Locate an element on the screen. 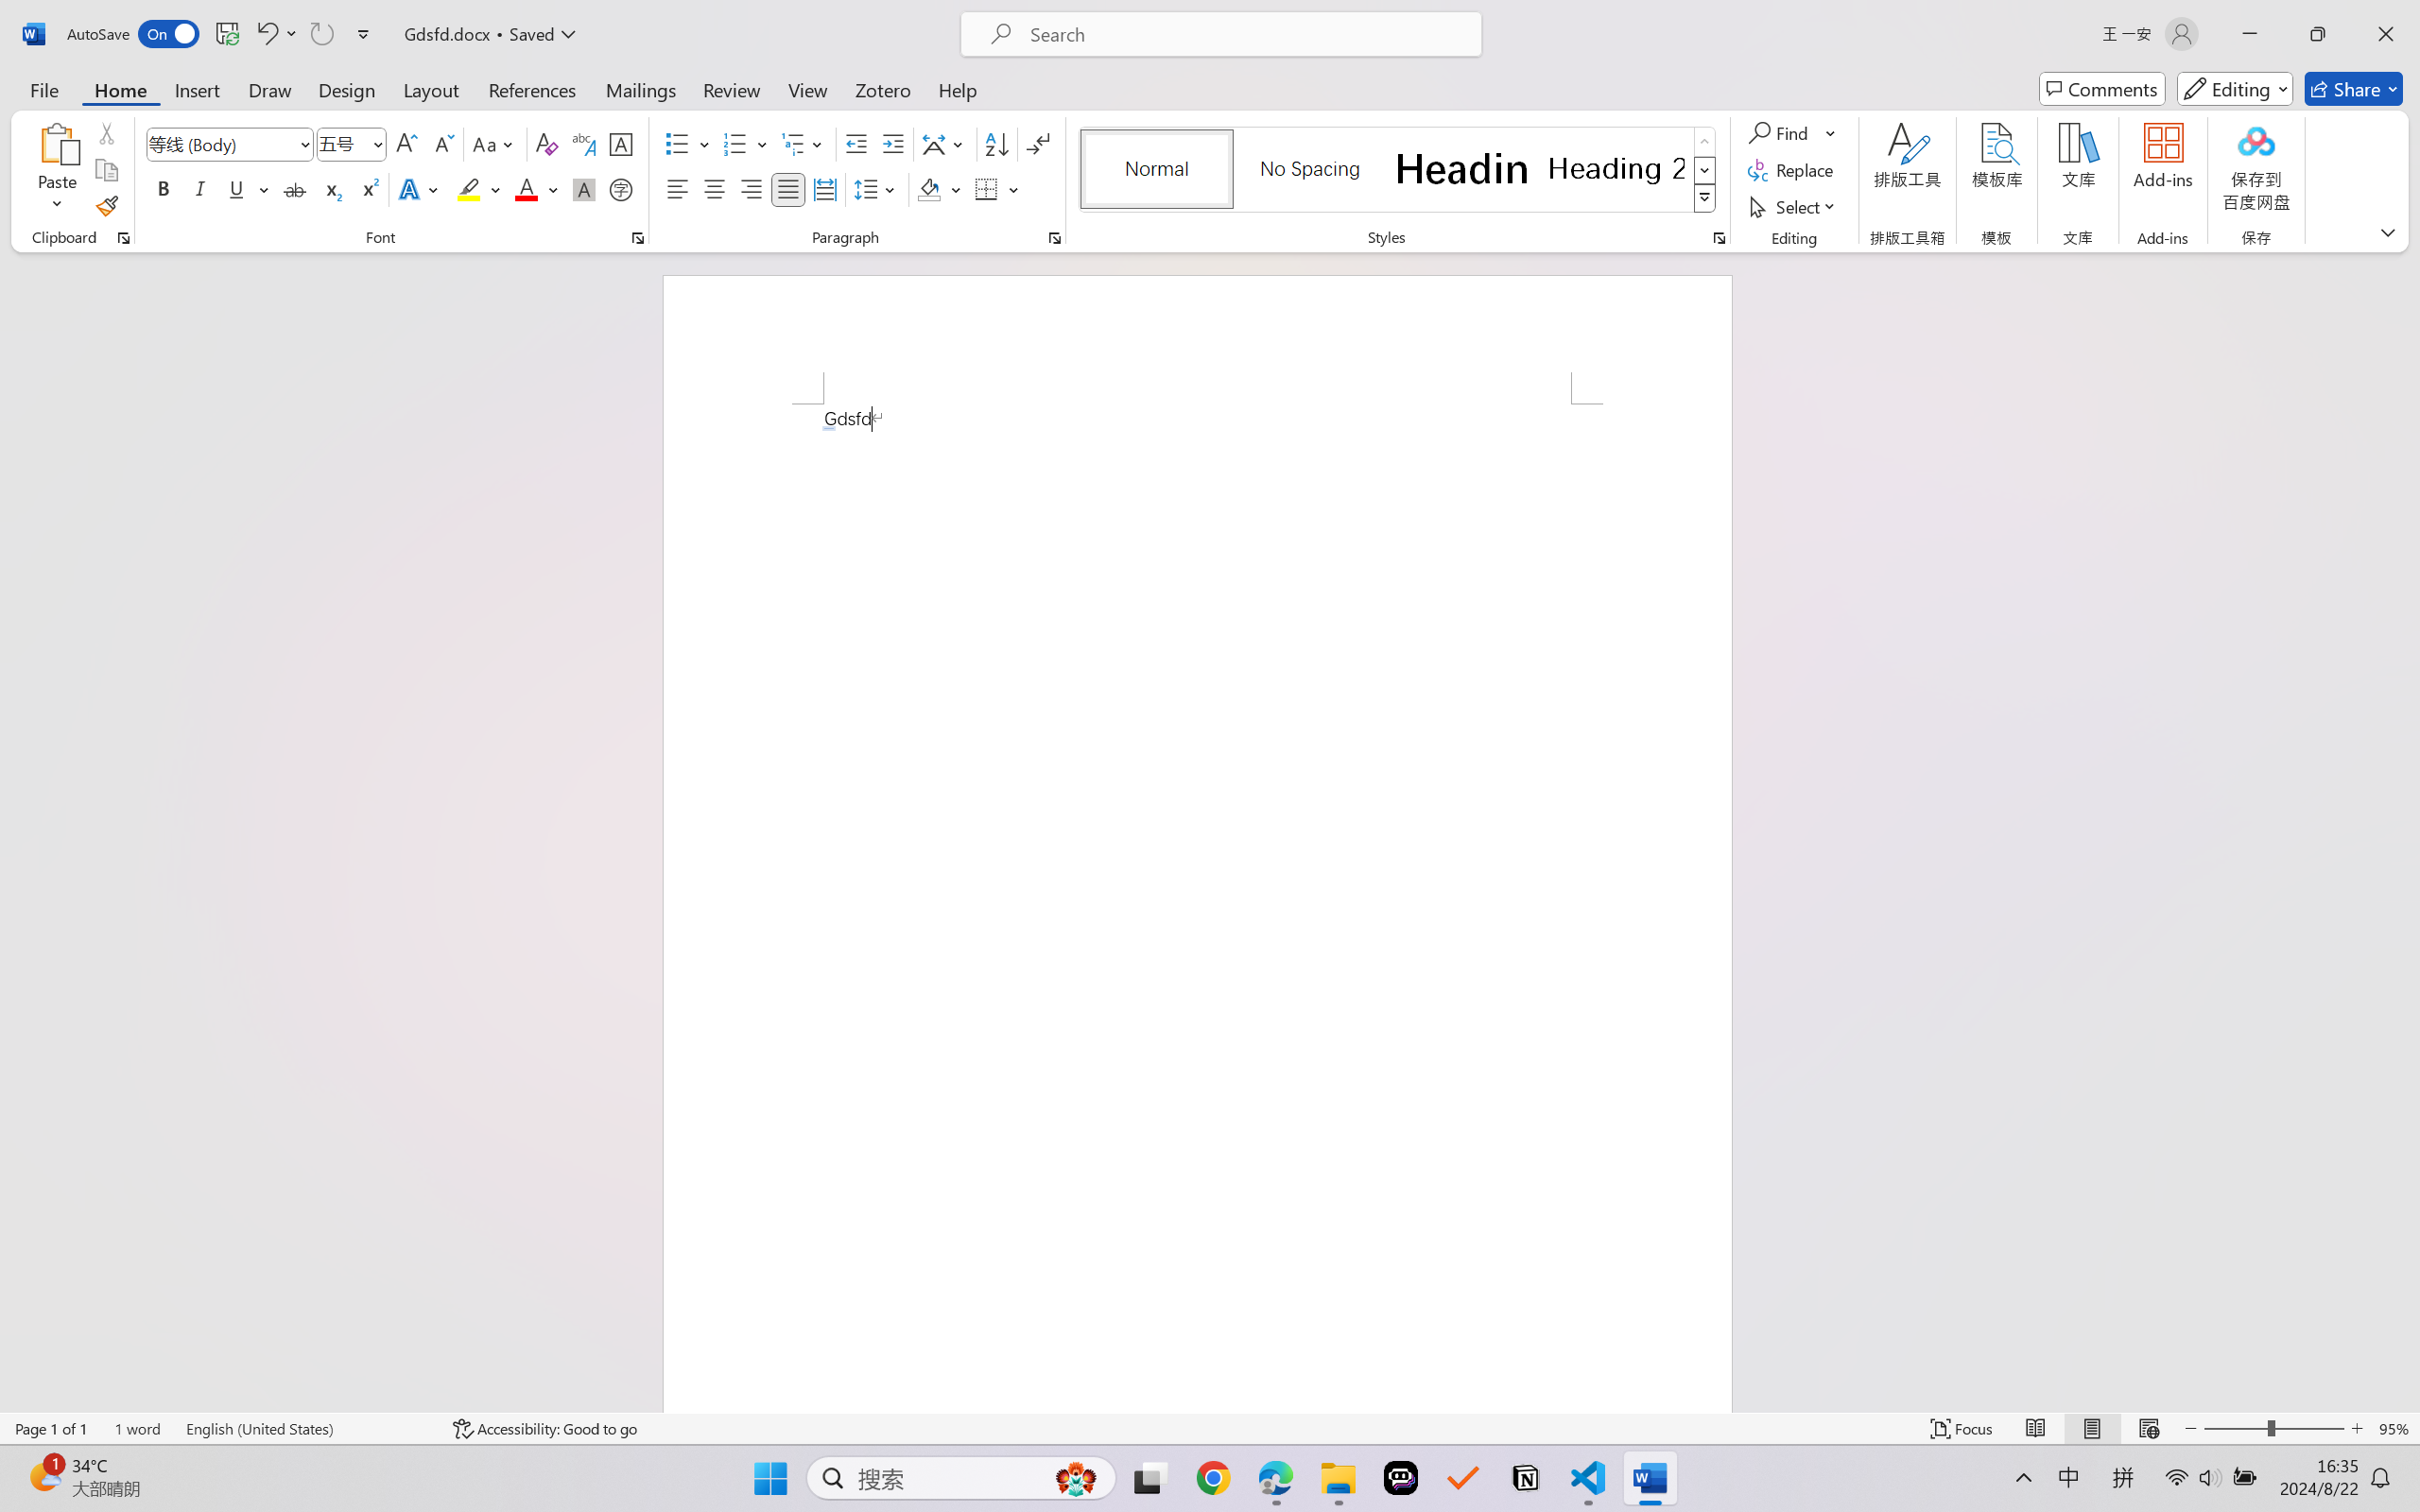  Distributed is located at coordinates (824, 189).